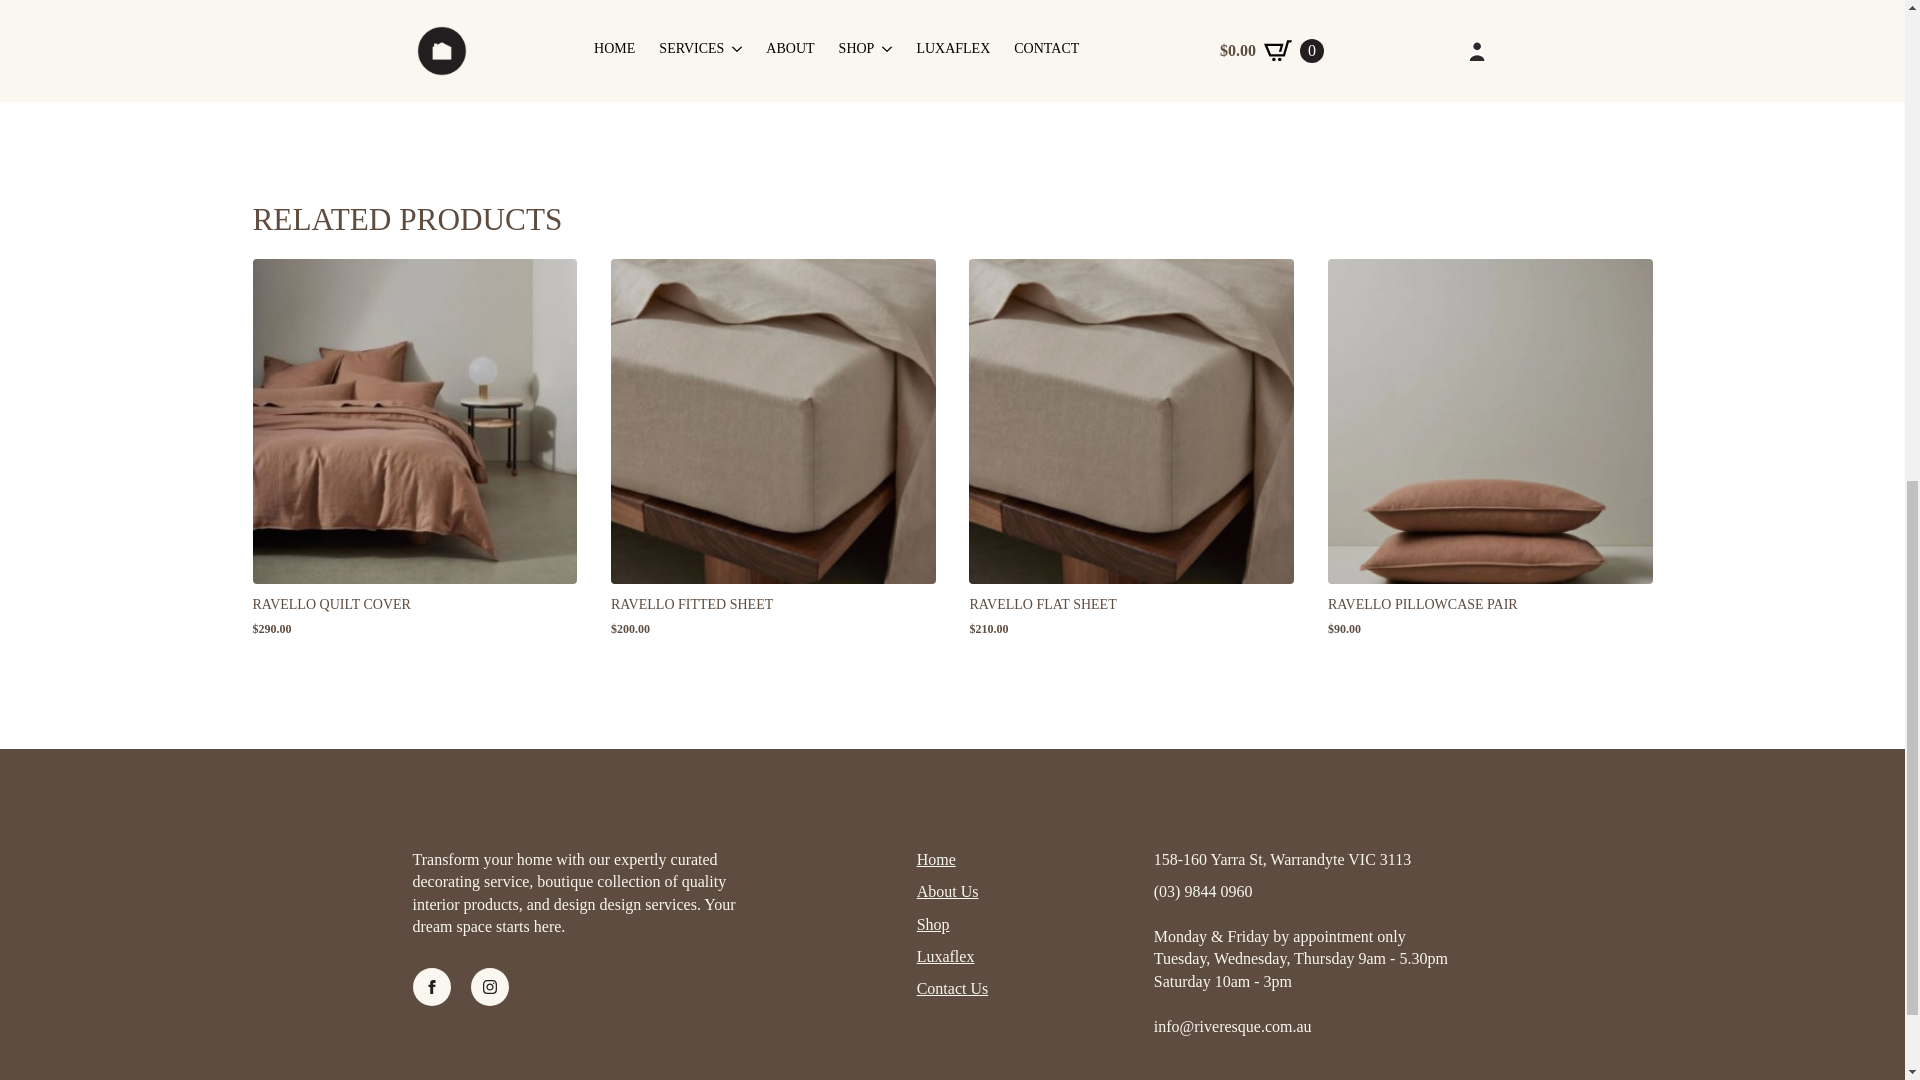 This screenshot has height=1080, width=1920. What do you see at coordinates (1123, 85) in the screenshot?
I see `Bedding` at bounding box center [1123, 85].